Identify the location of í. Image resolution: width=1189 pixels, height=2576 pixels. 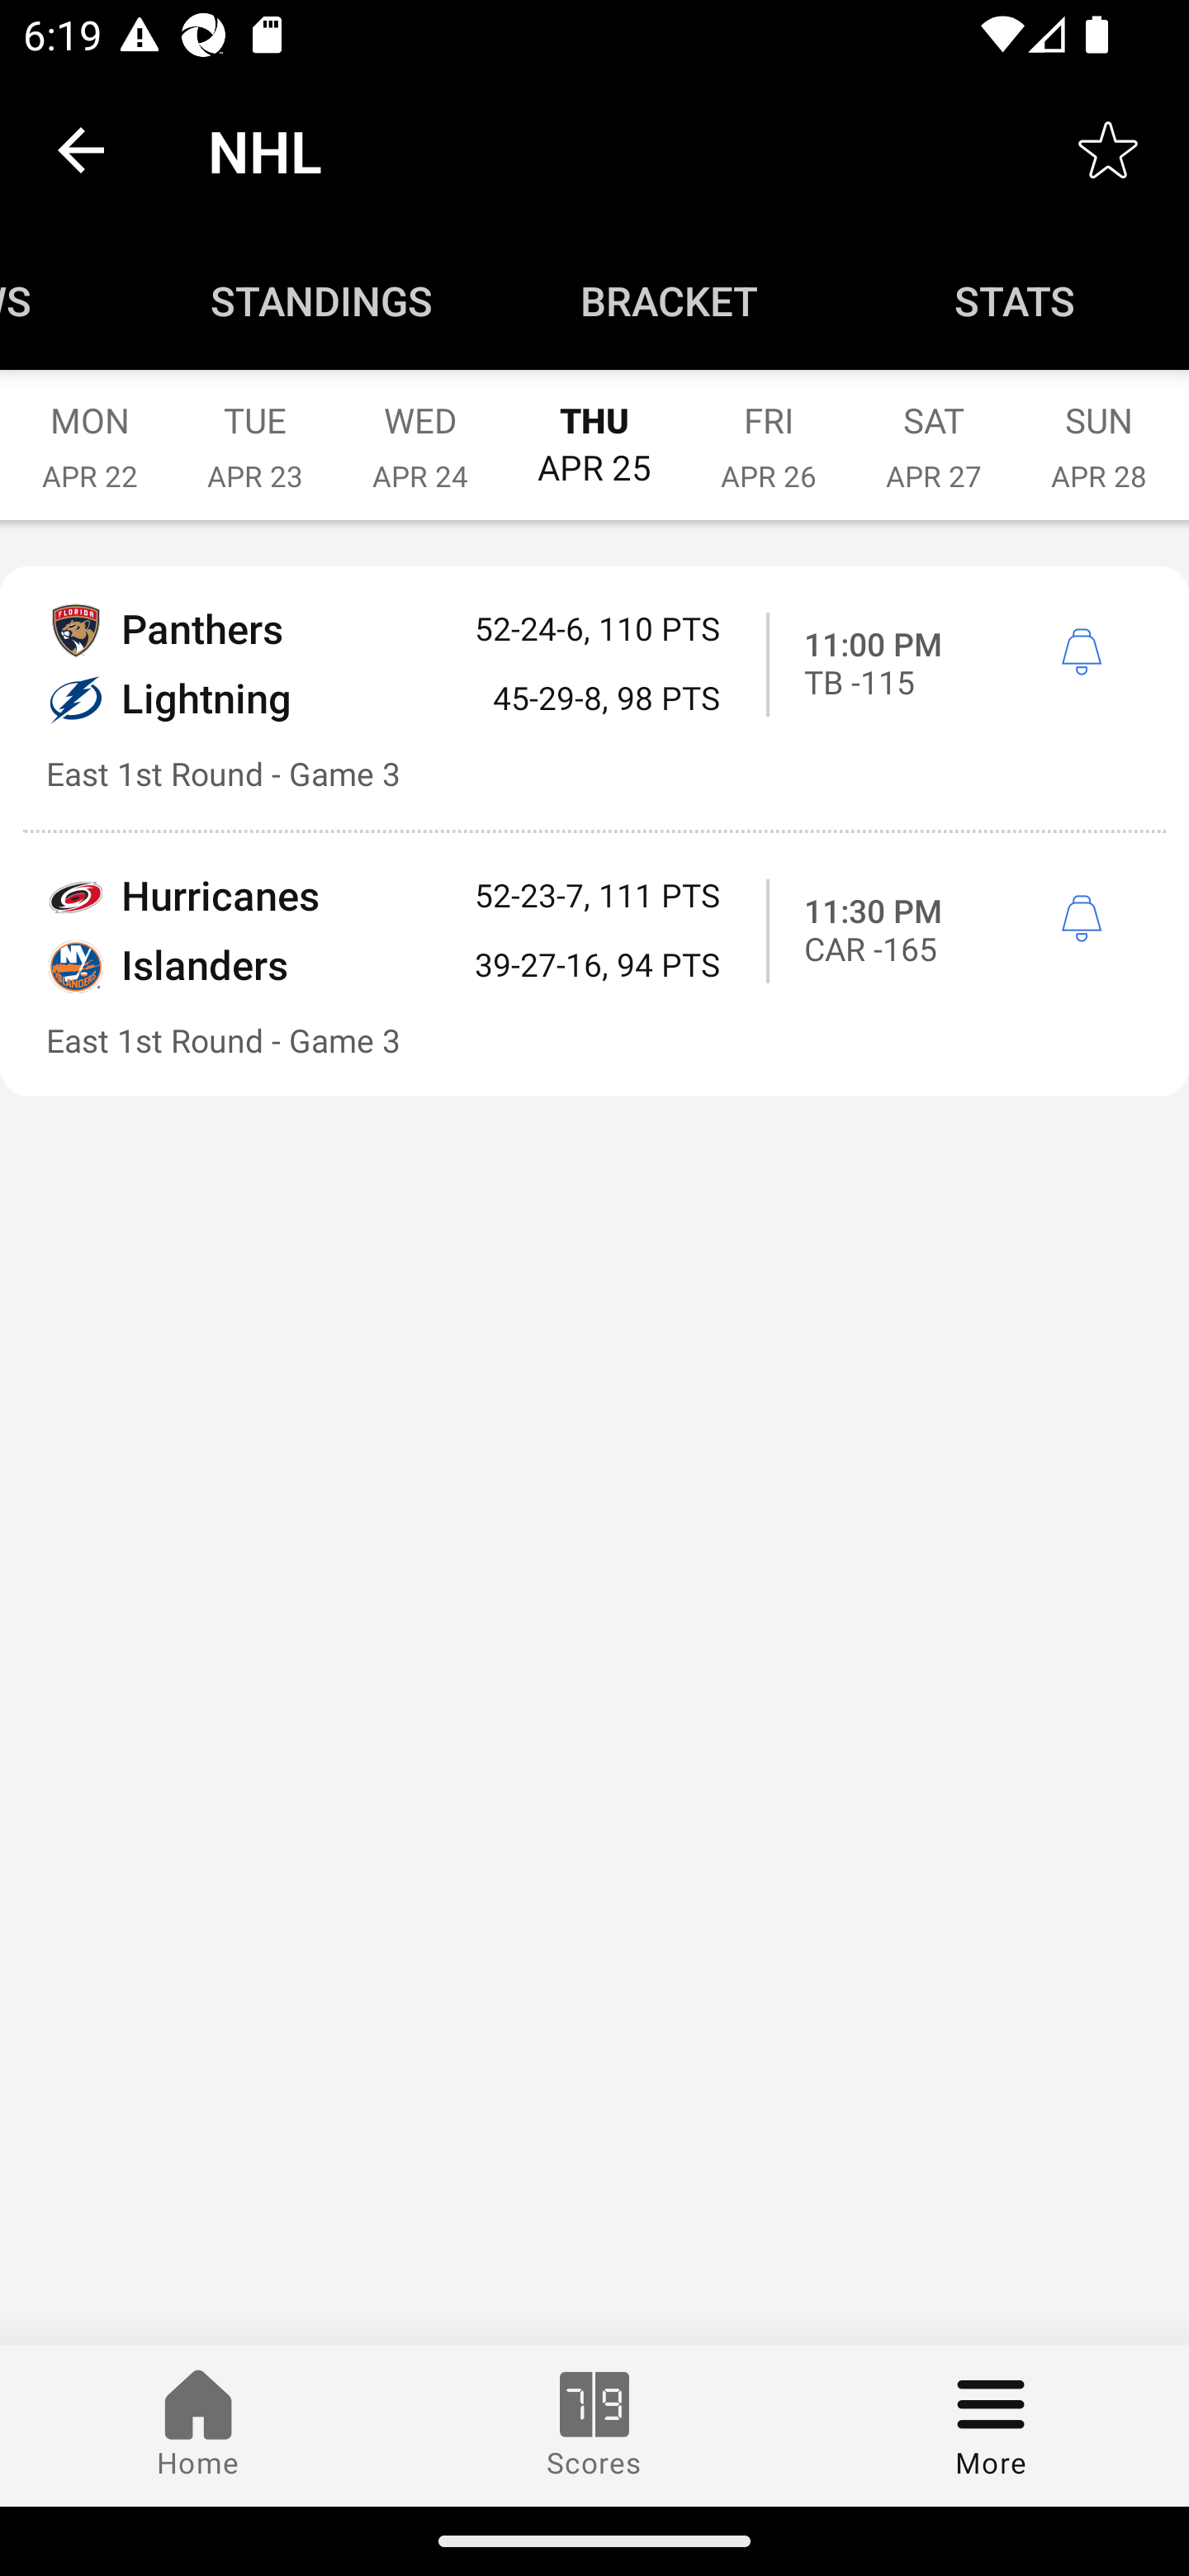
(1081, 920).